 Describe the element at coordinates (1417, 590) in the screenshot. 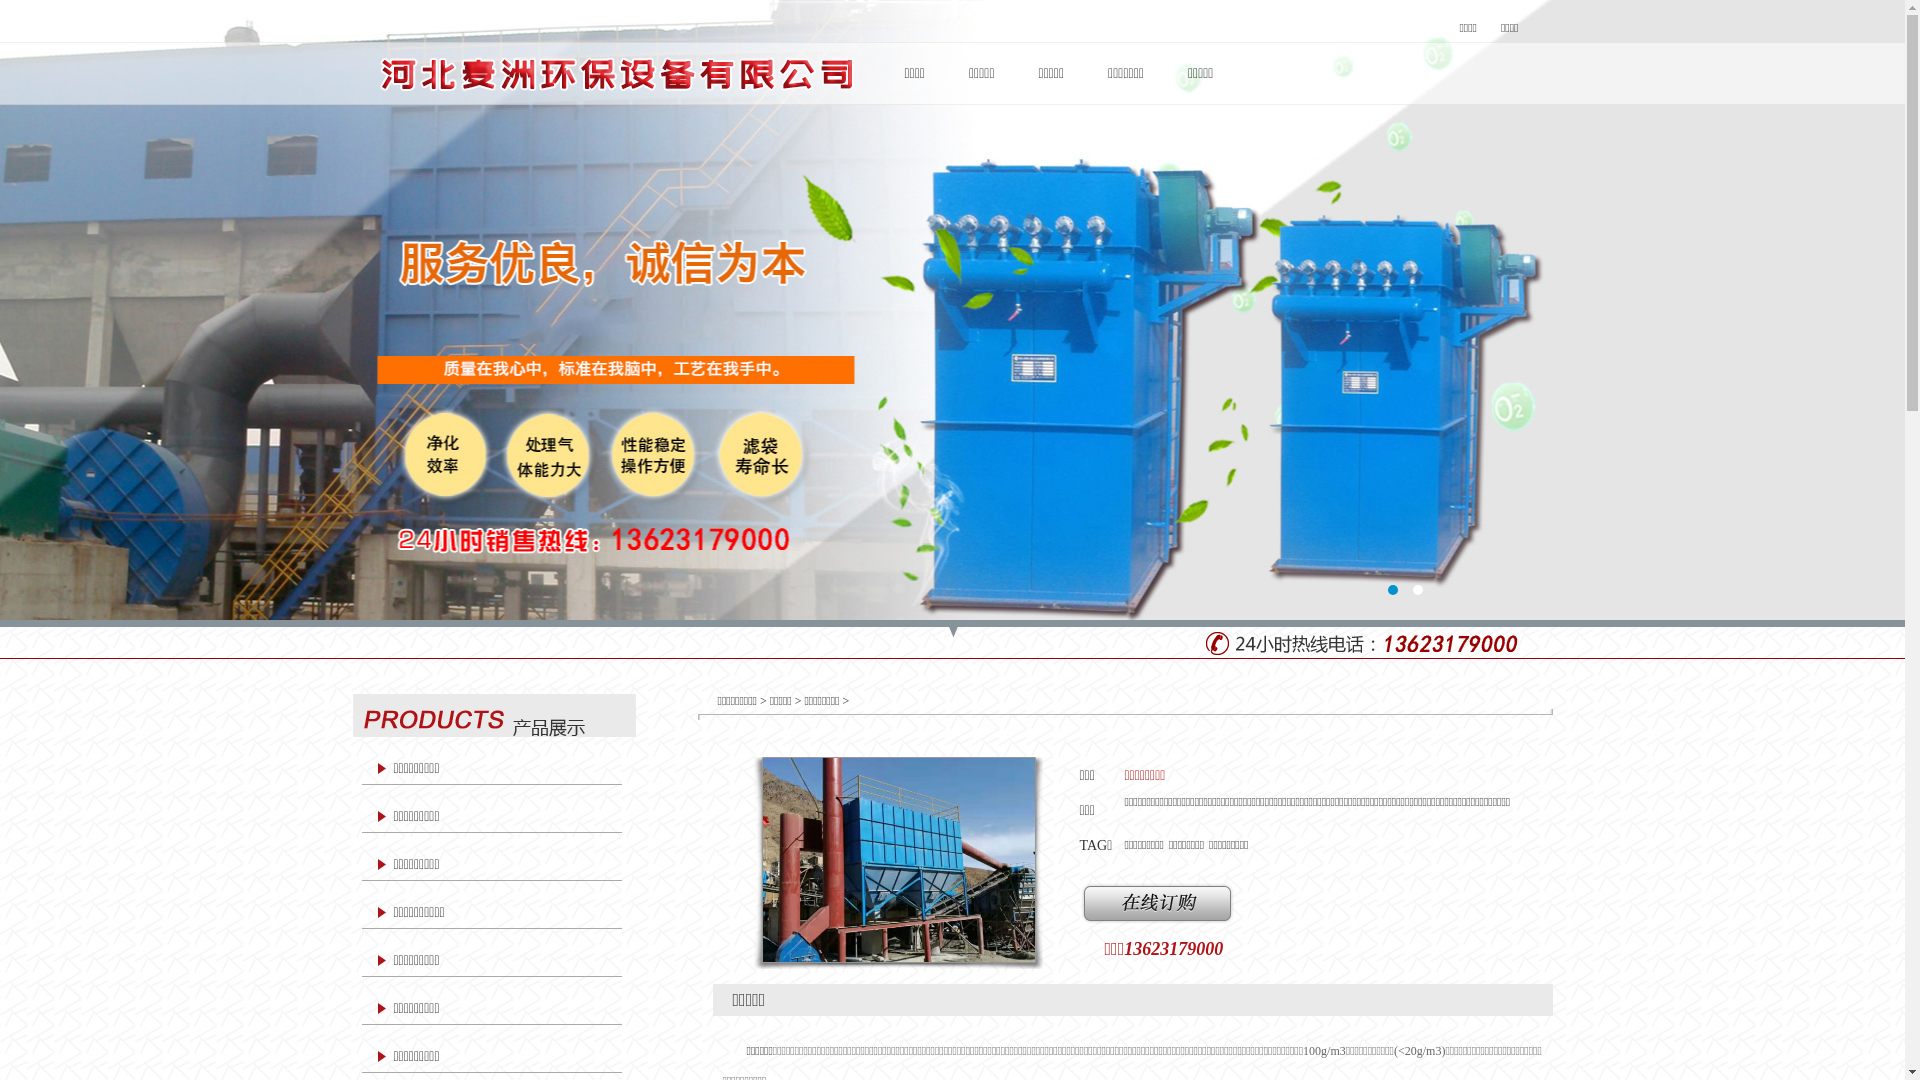

I see `2` at that location.